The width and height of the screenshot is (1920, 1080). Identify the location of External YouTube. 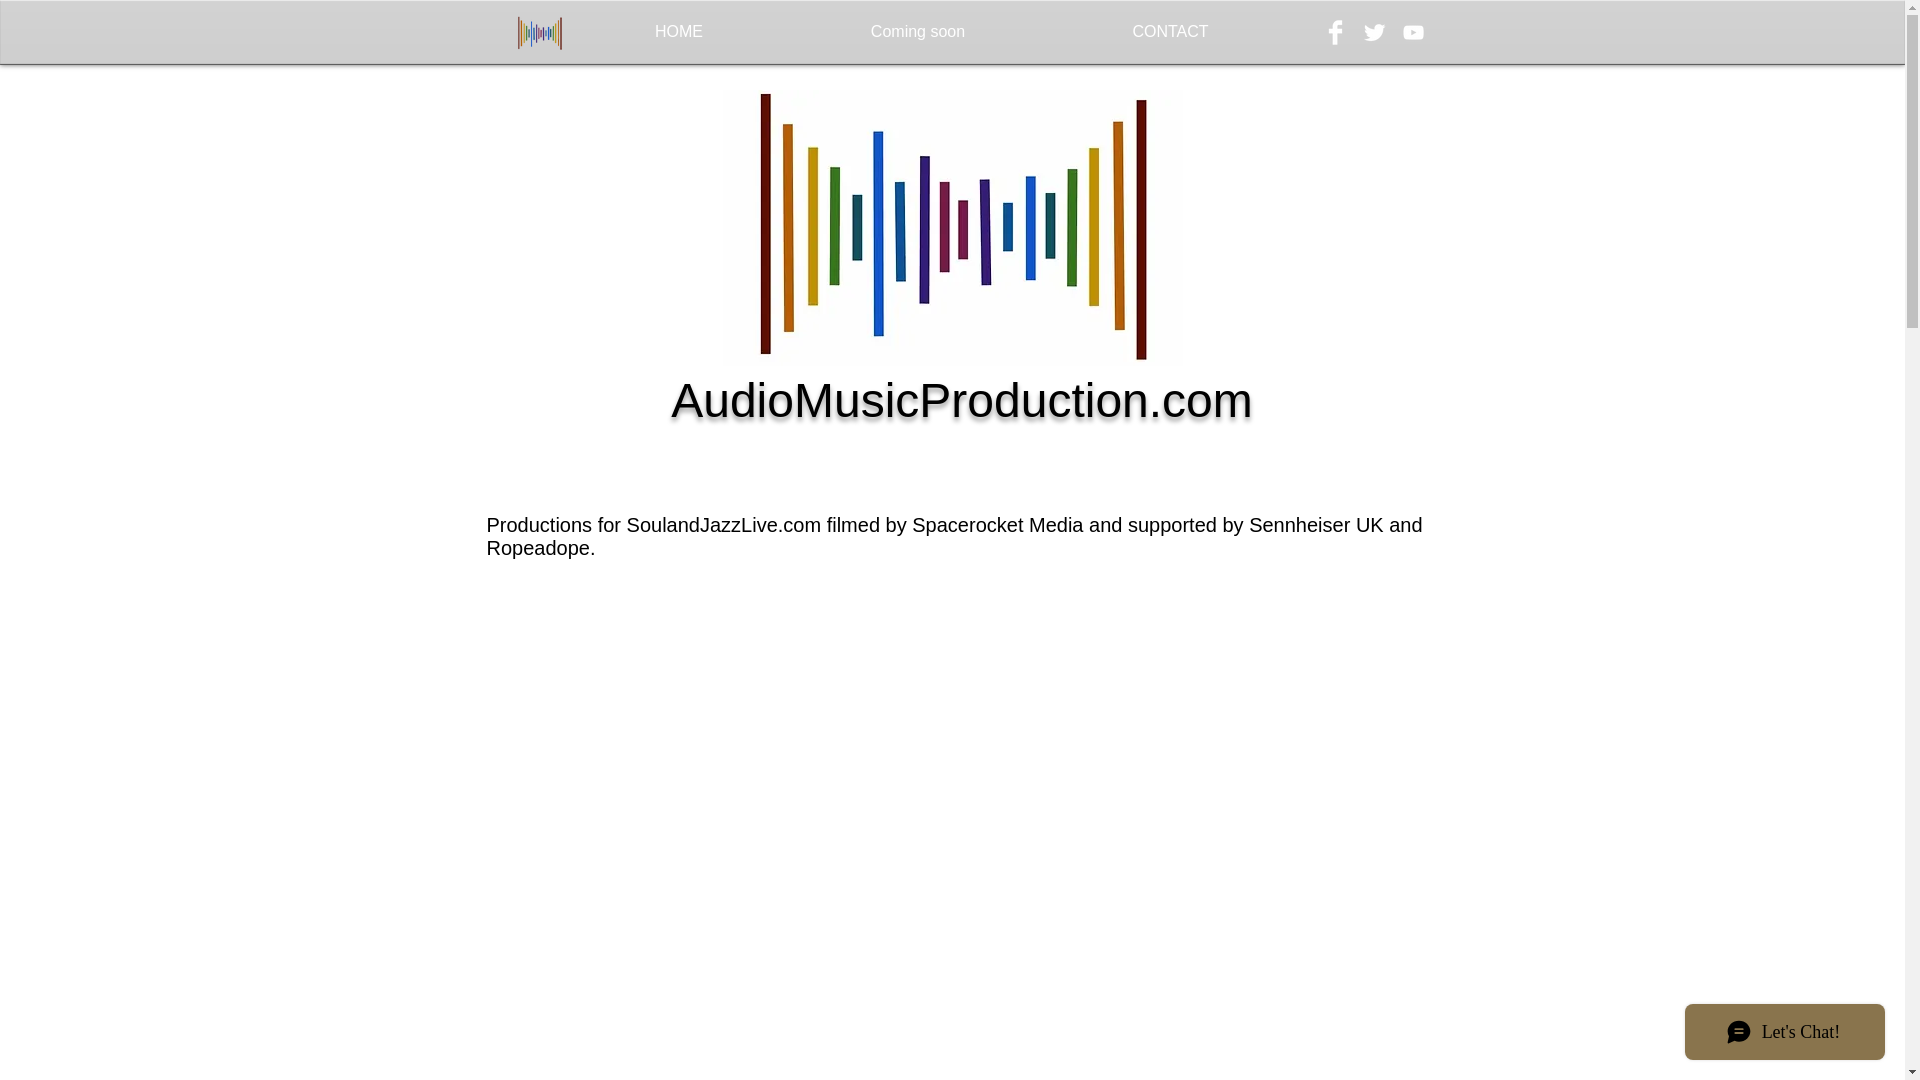
(654, 708).